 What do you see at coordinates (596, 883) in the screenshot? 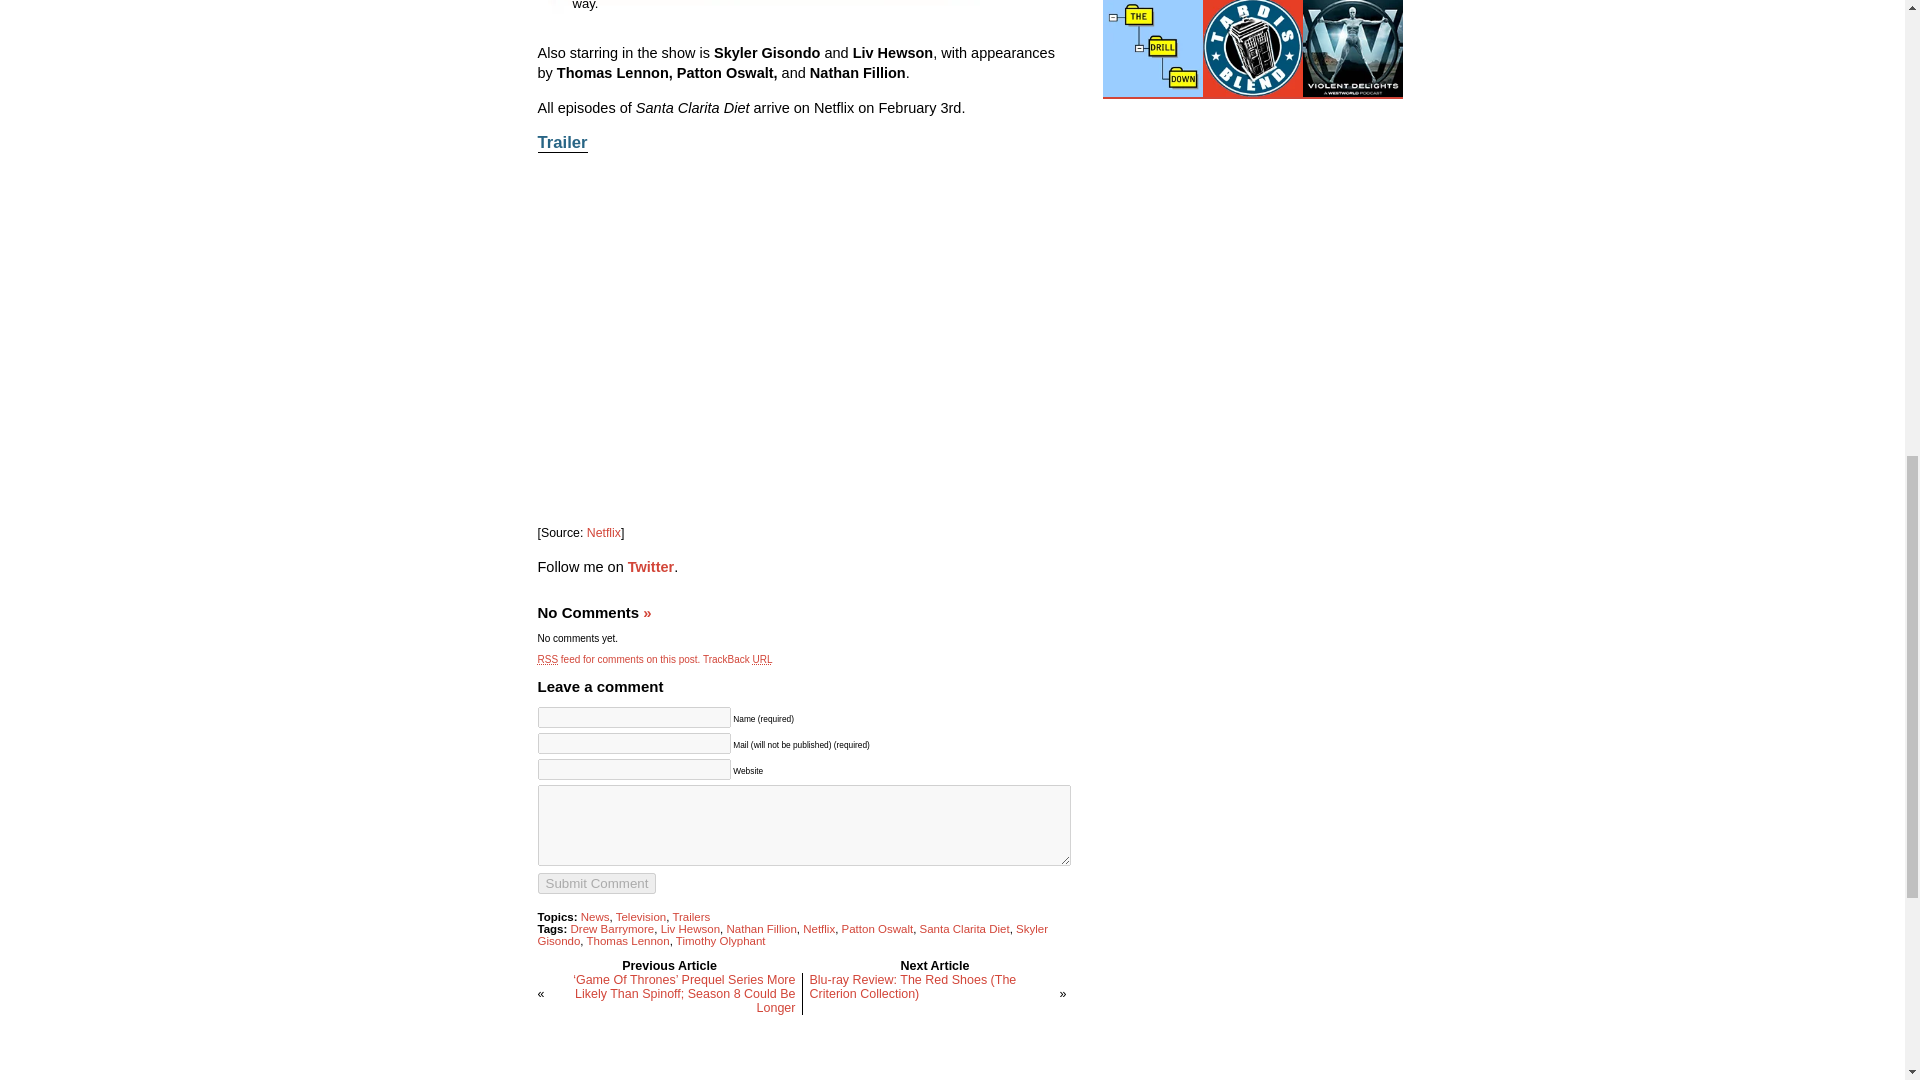
I see `Submit Comment` at bounding box center [596, 883].